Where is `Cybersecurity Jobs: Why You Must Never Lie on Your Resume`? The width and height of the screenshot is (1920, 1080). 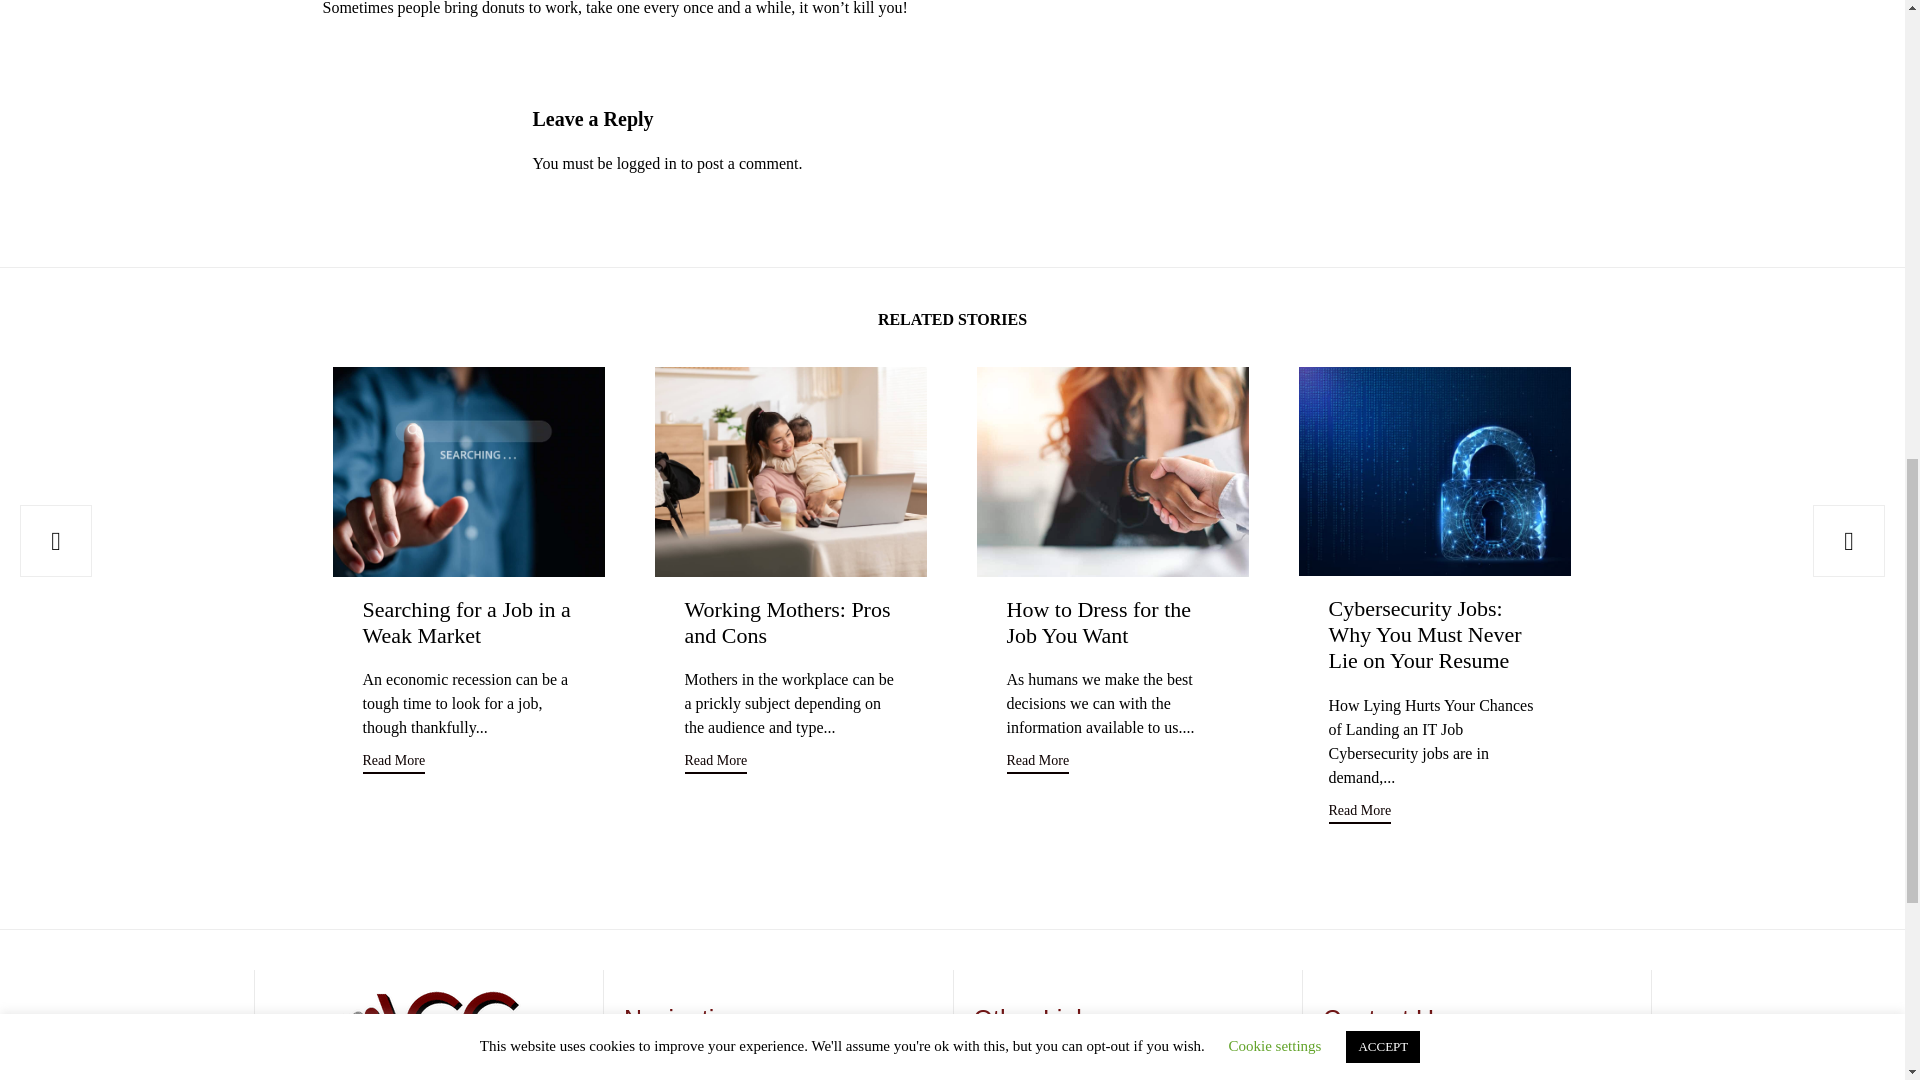 Cybersecurity Jobs: Why You Must Never Lie on Your Resume is located at coordinates (1424, 634).